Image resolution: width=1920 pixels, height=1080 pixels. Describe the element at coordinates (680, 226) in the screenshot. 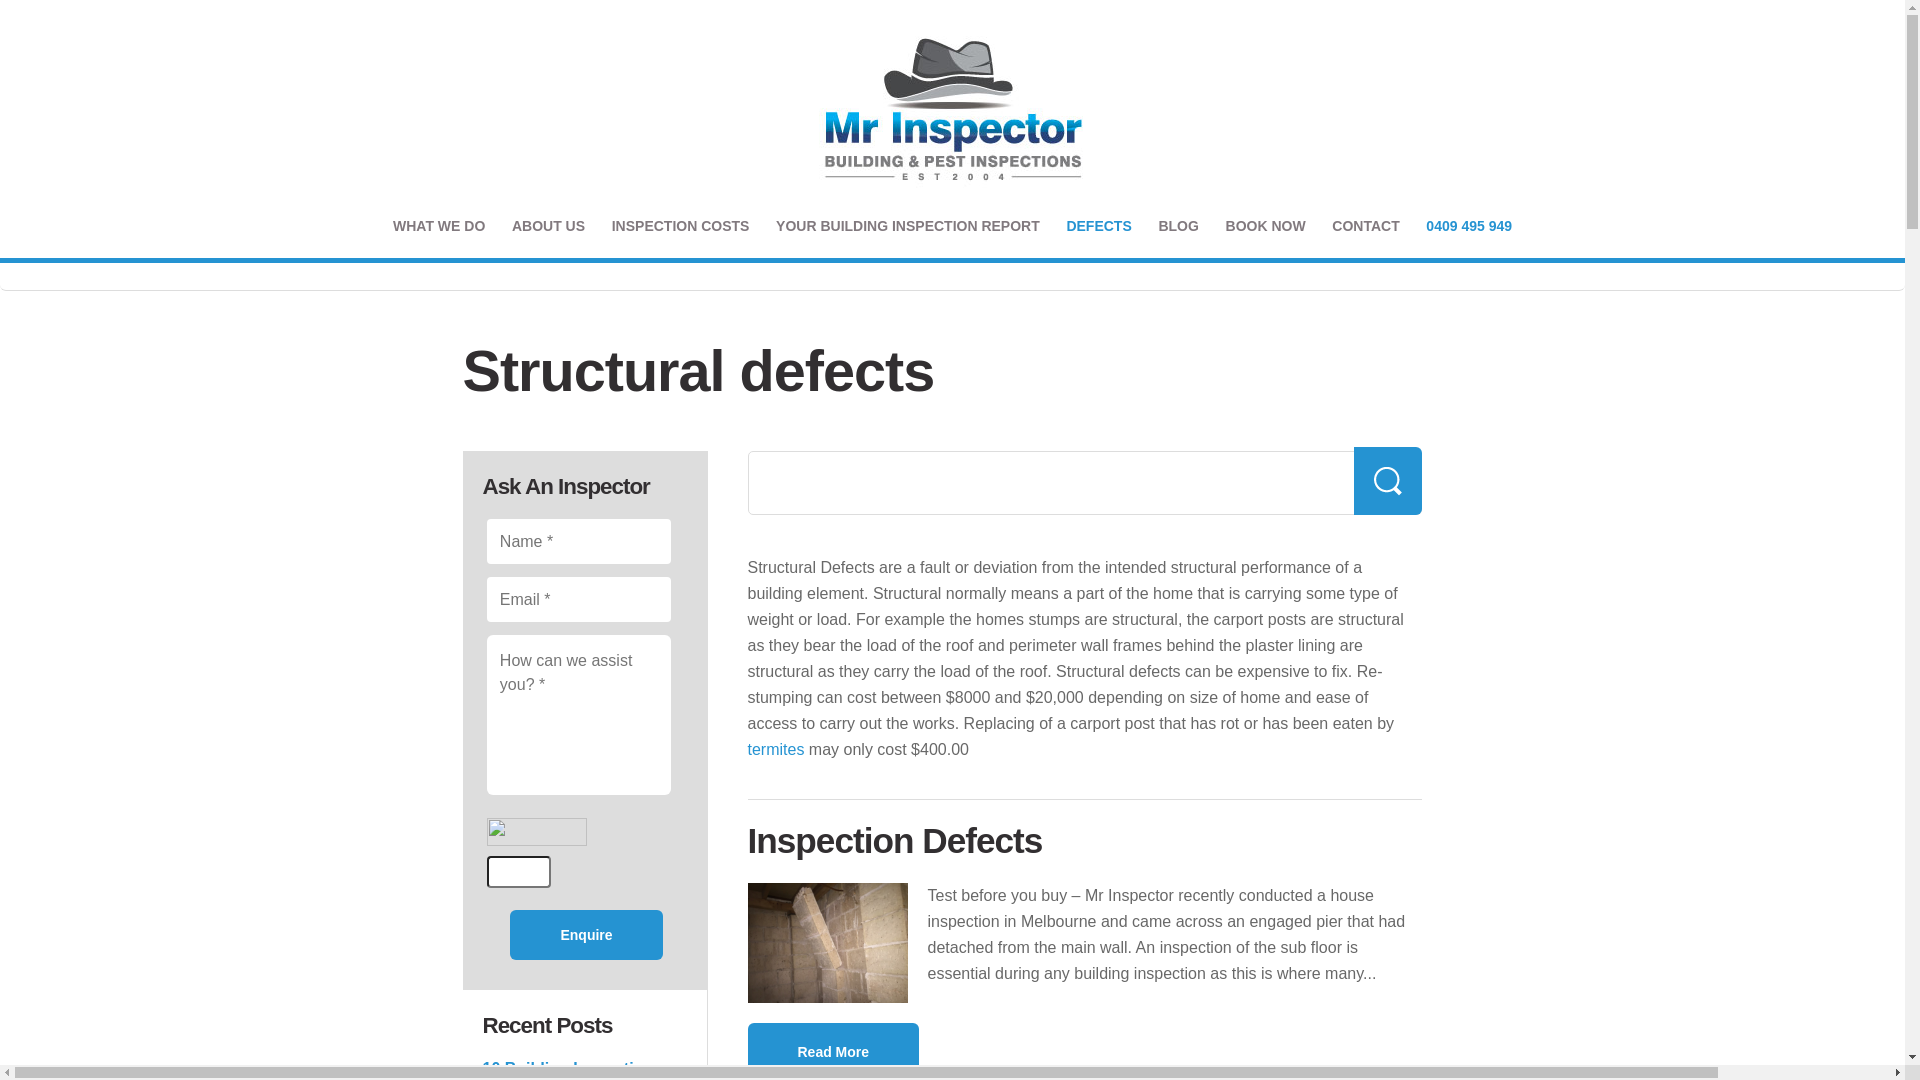

I see `INSPECTION COSTS` at that location.